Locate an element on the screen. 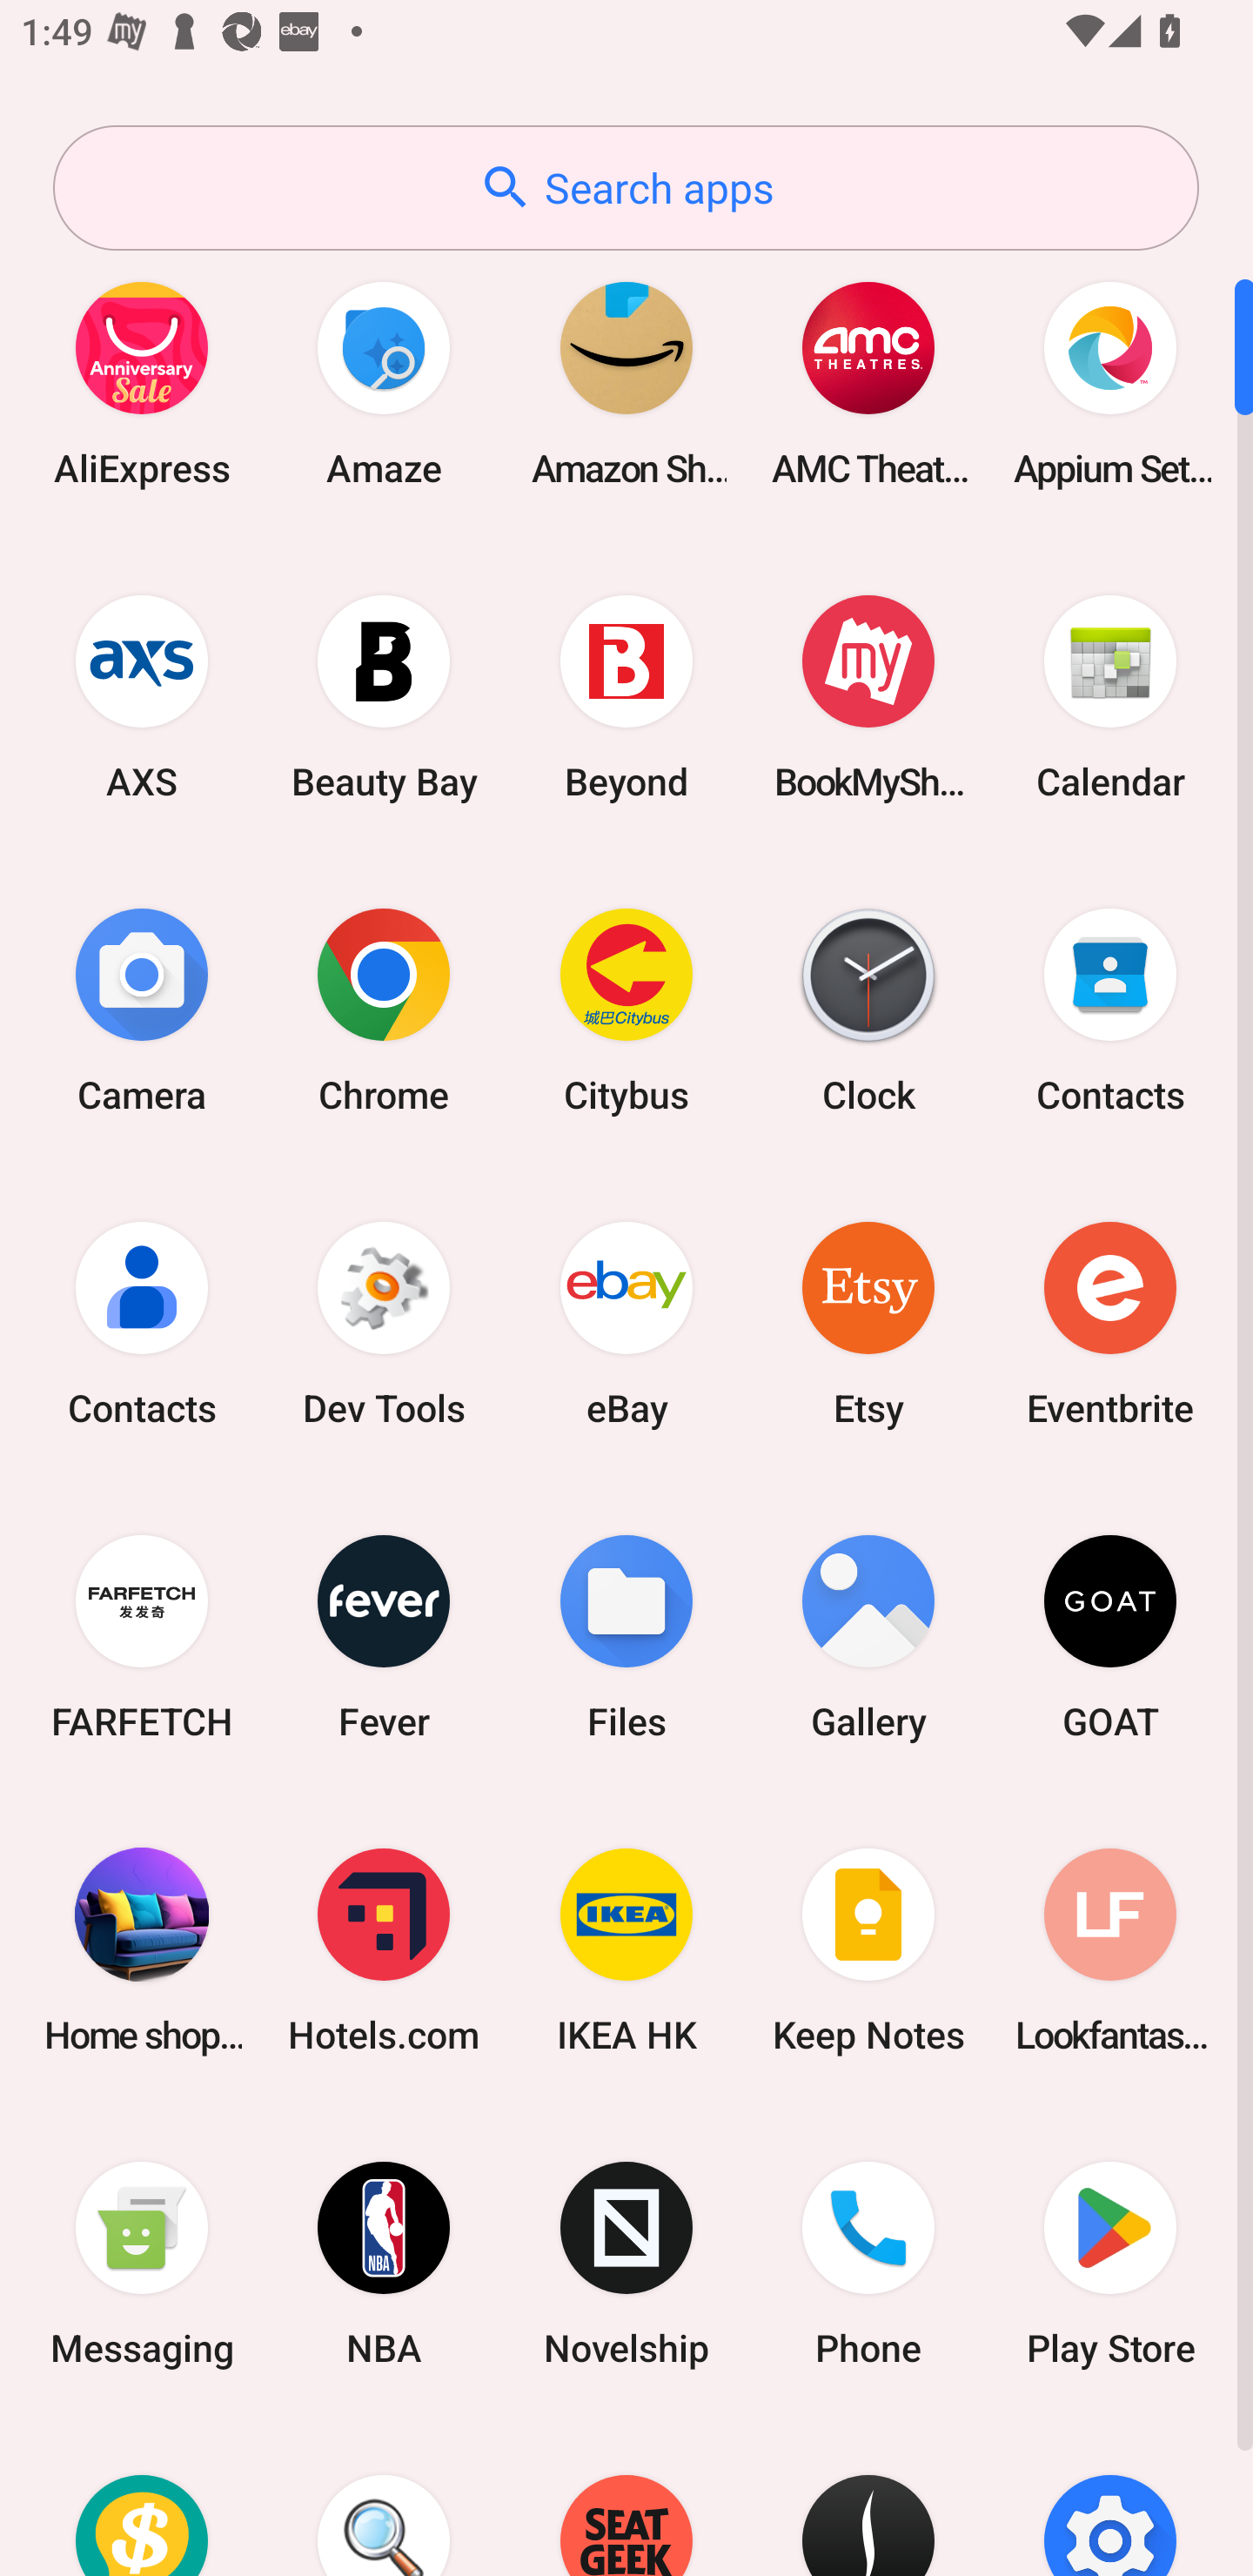 This screenshot has width=1253, height=2576. Home shopping is located at coordinates (142, 1949).